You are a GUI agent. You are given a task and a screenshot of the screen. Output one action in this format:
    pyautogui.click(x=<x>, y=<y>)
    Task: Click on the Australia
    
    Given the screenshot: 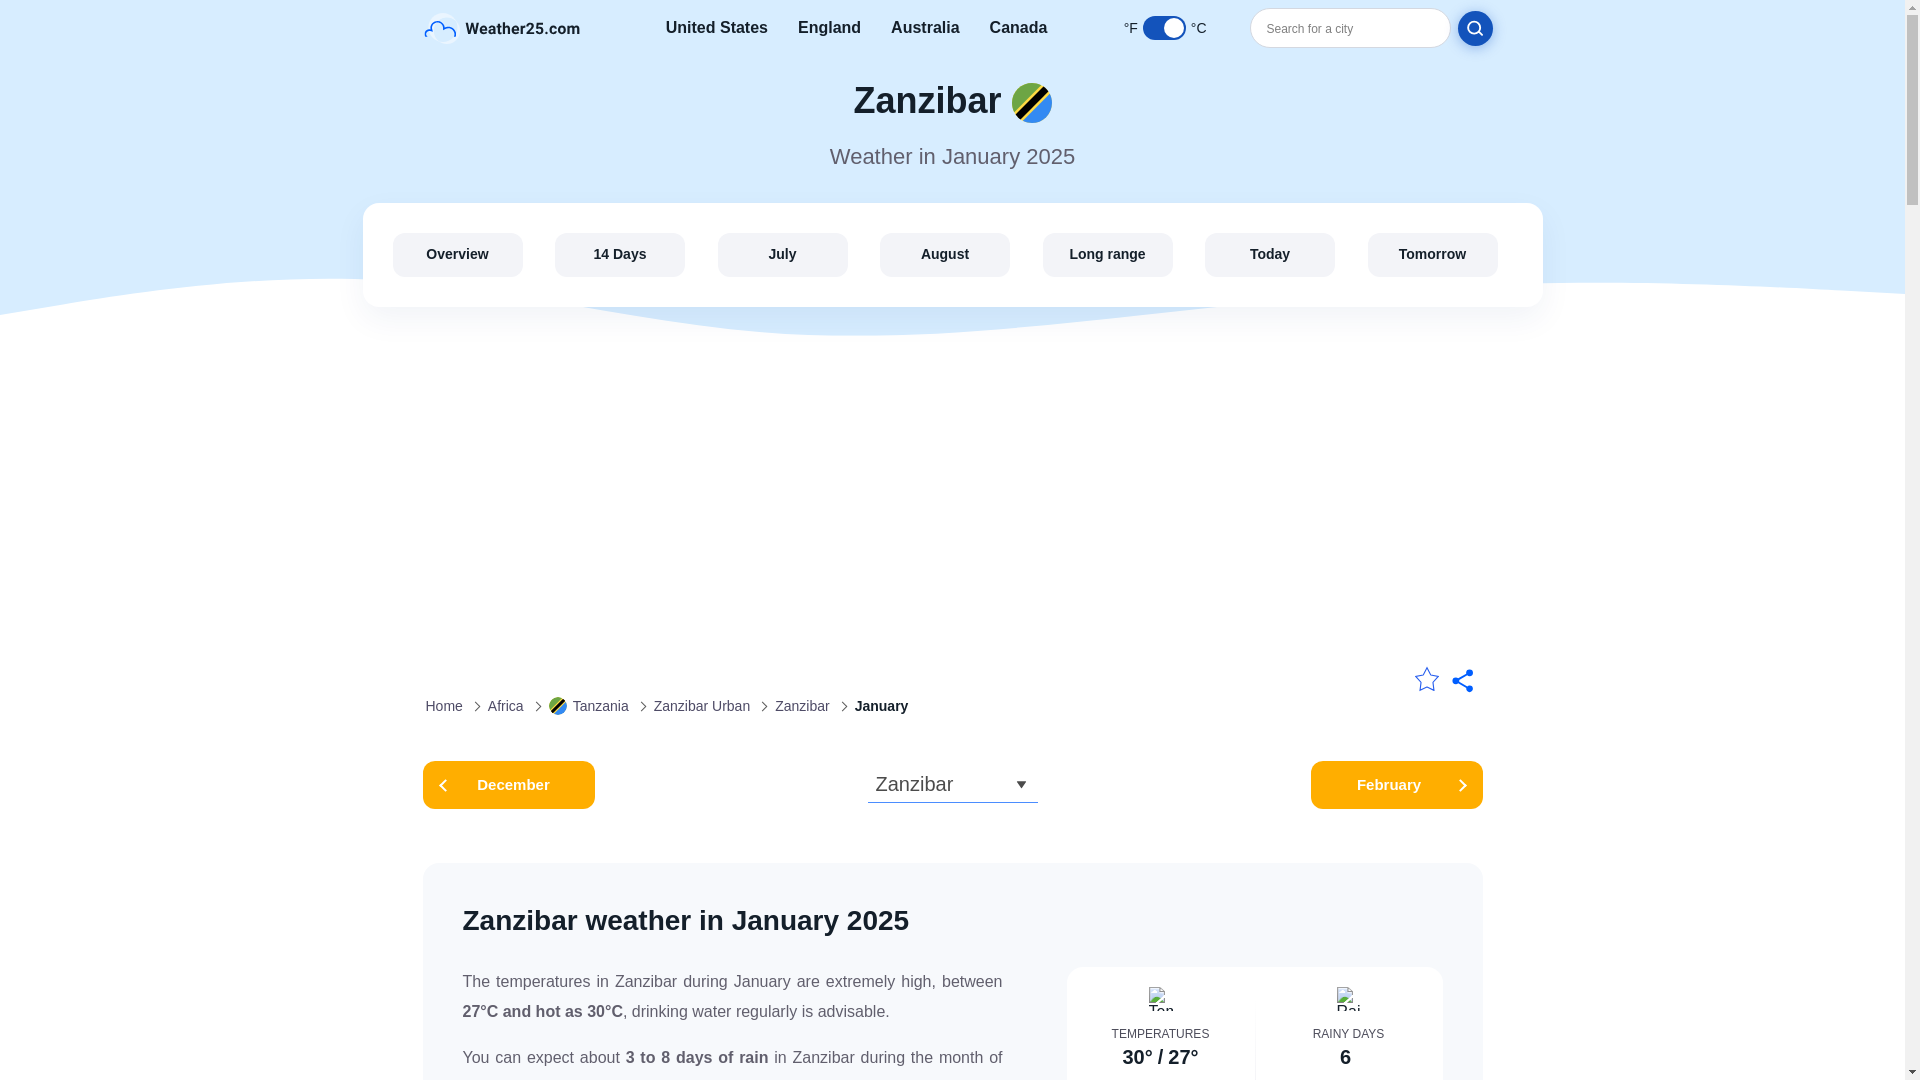 What is the action you would take?
    pyautogui.click(x=924, y=28)
    